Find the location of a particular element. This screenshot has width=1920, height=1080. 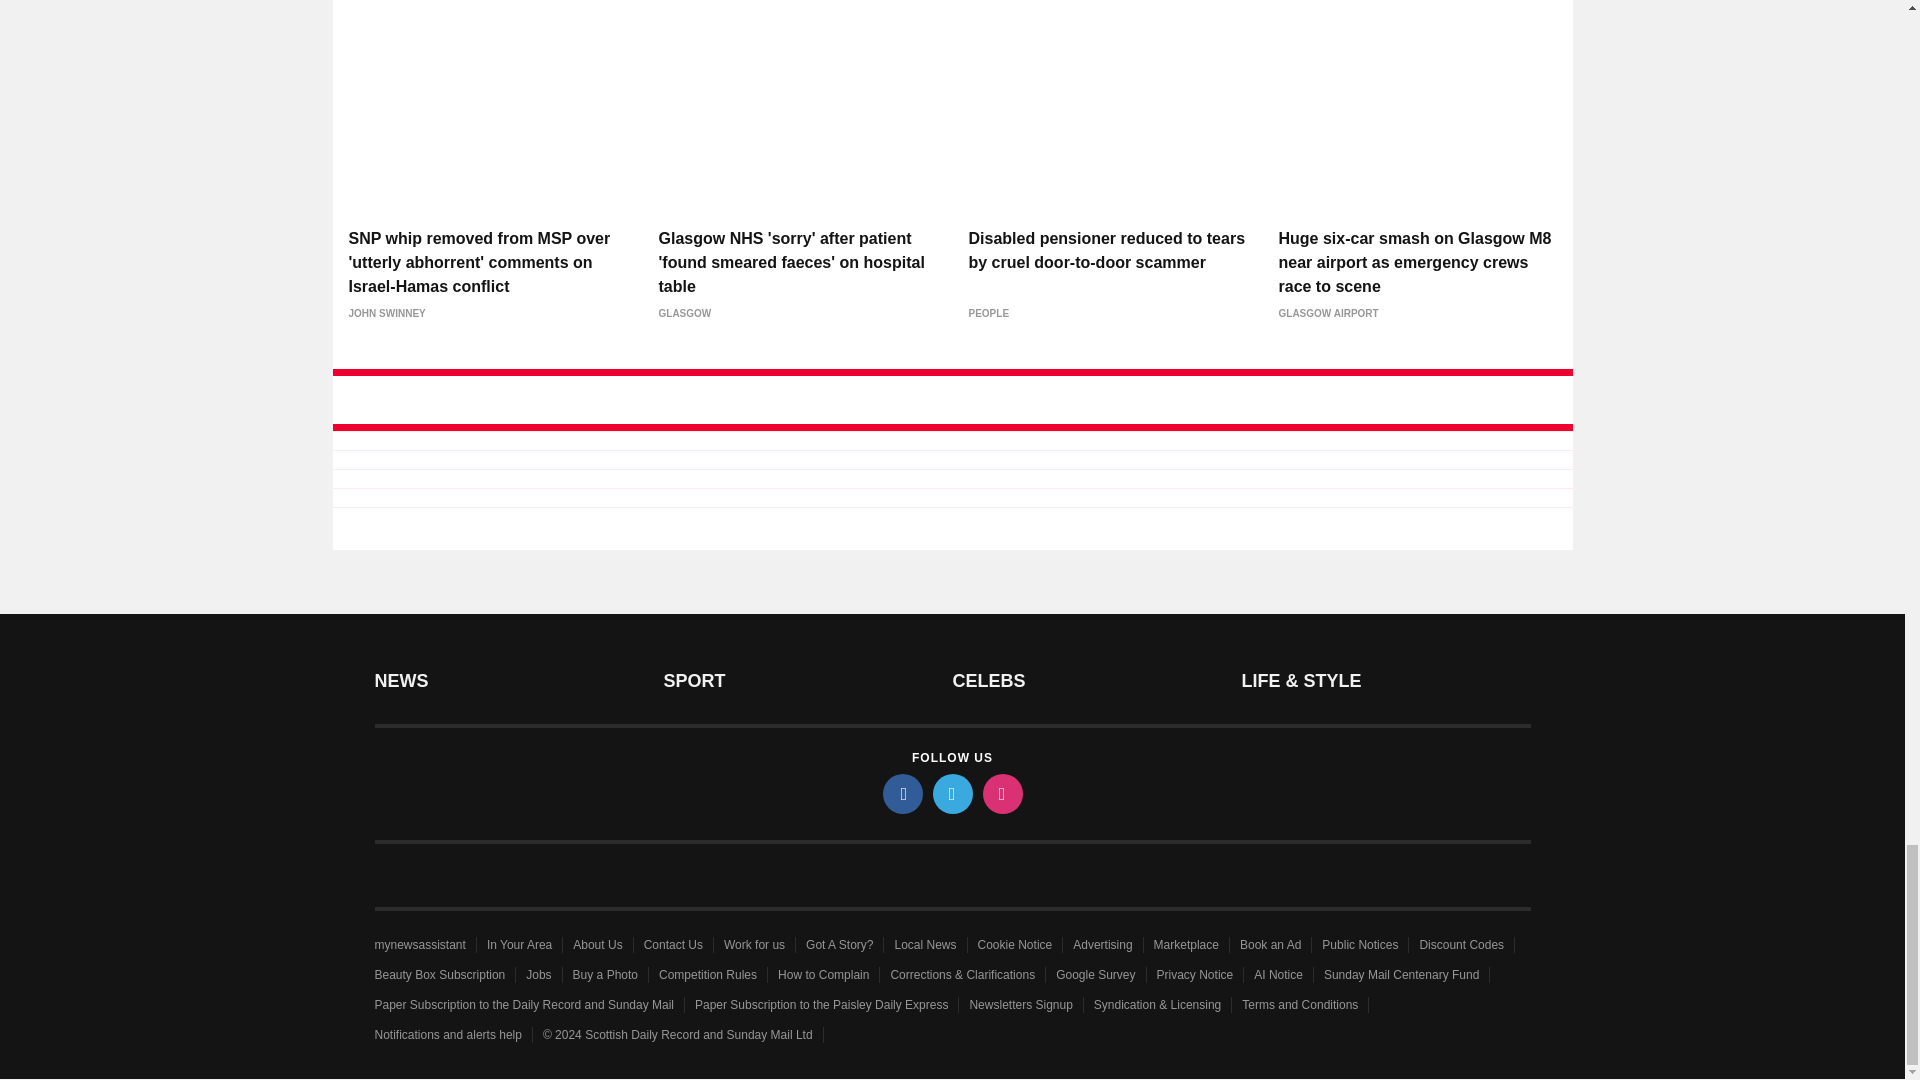

instagram is located at coordinates (1001, 794).